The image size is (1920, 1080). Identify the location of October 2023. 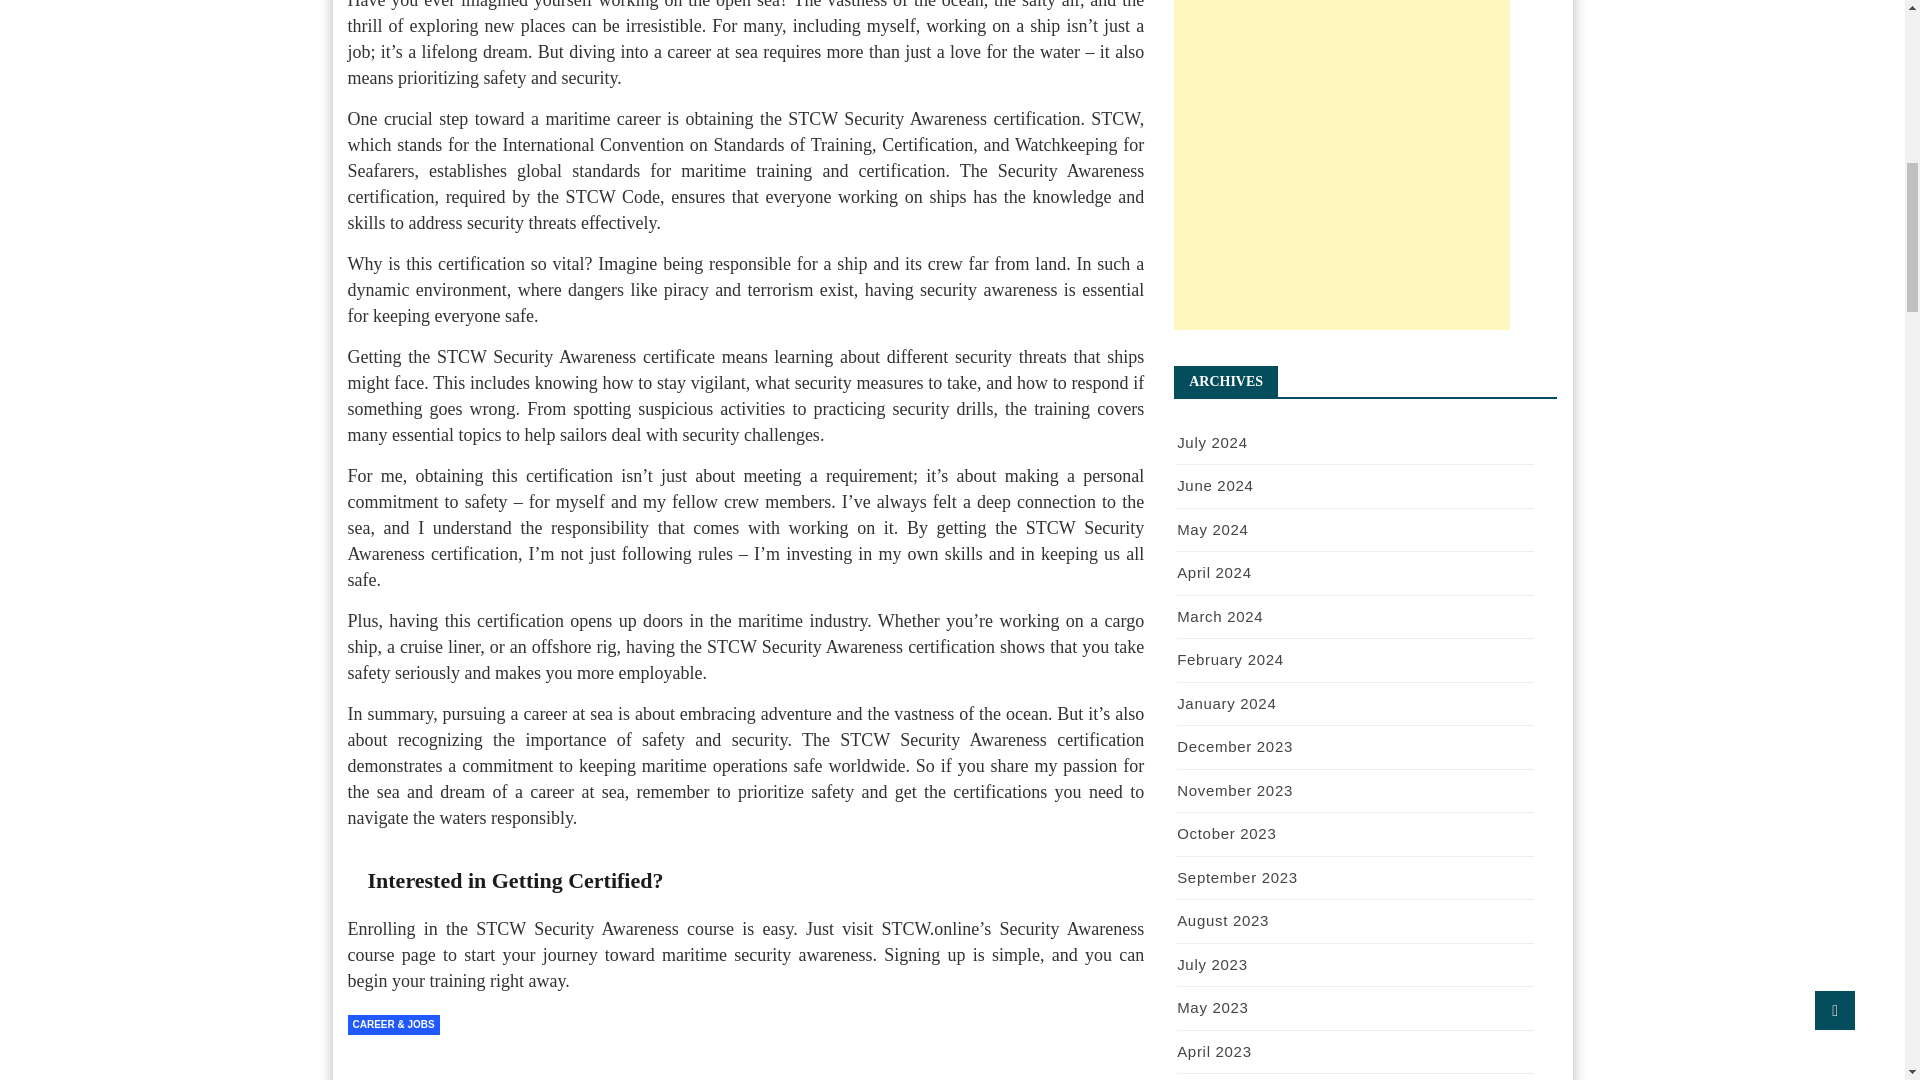
(1226, 834).